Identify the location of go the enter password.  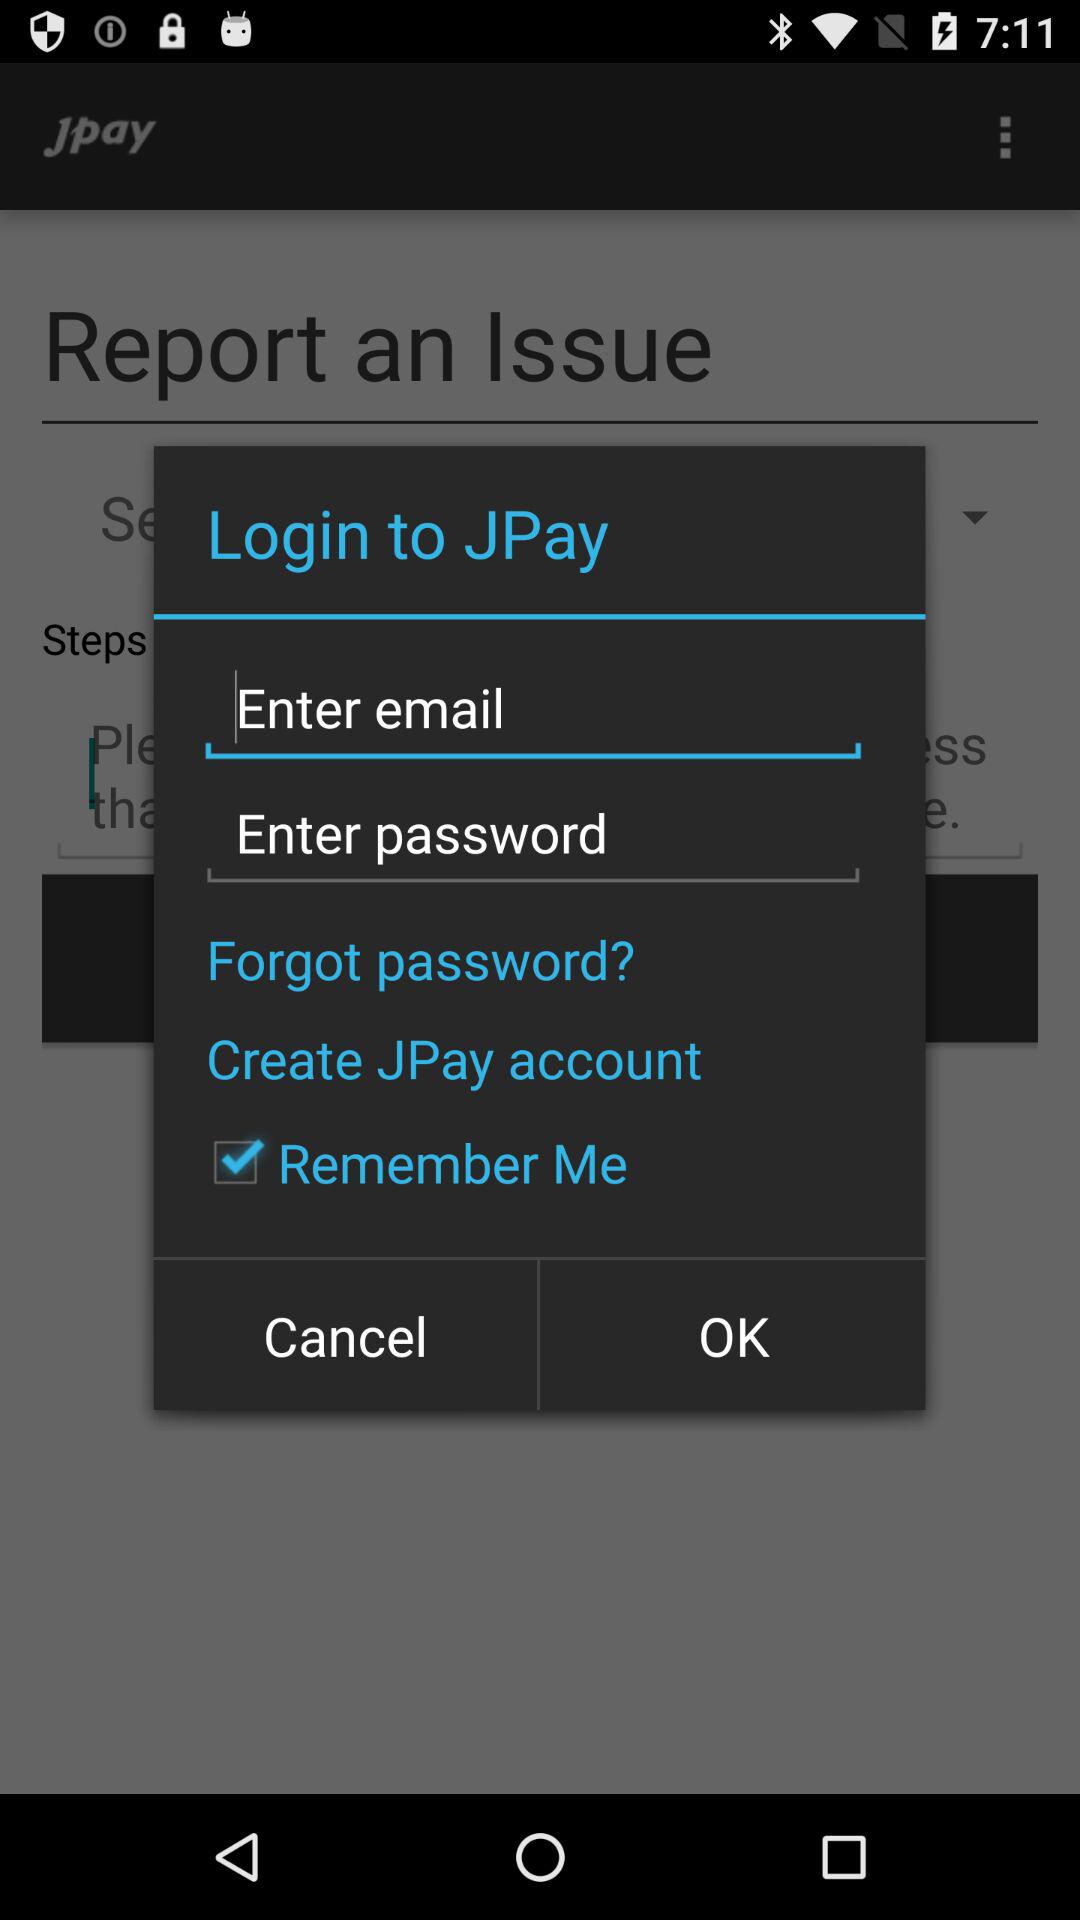
(533, 834).